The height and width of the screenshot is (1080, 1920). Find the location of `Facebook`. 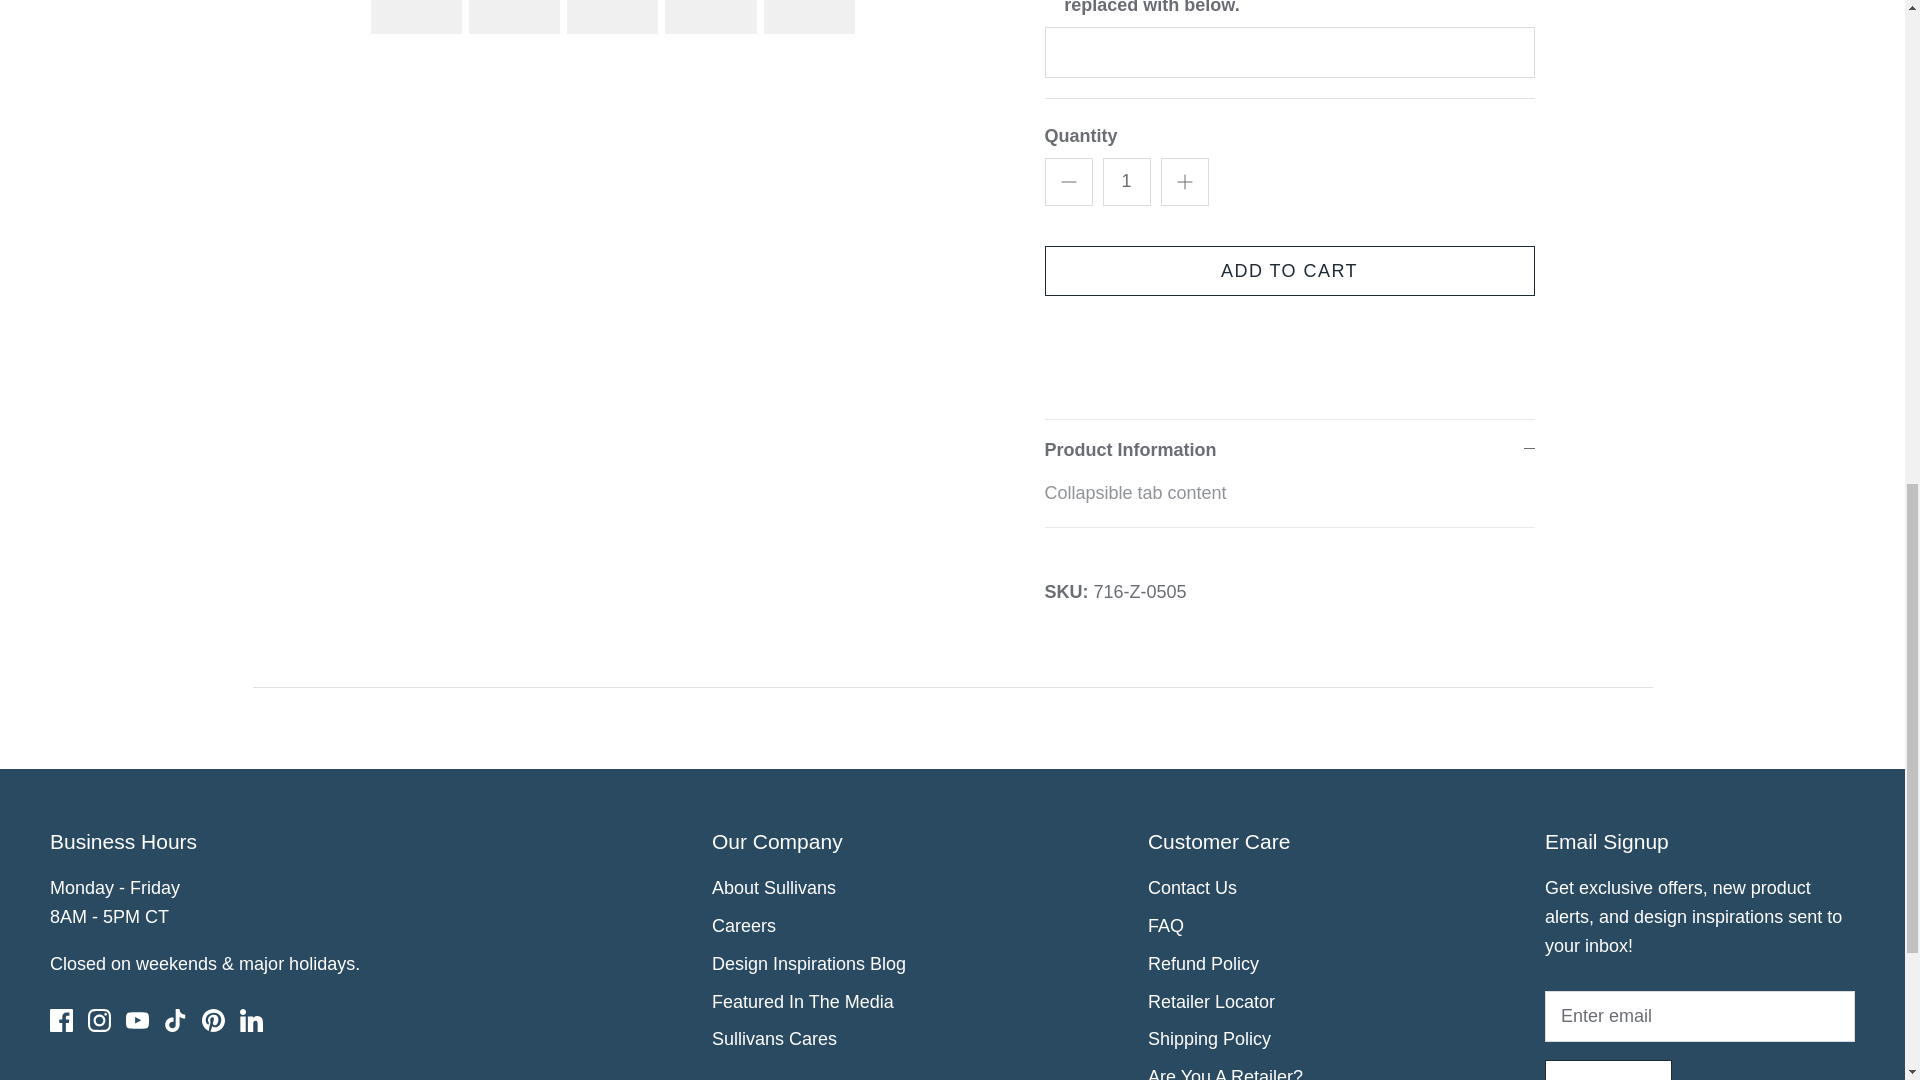

Facebook is located at coordinates (60, 1020).